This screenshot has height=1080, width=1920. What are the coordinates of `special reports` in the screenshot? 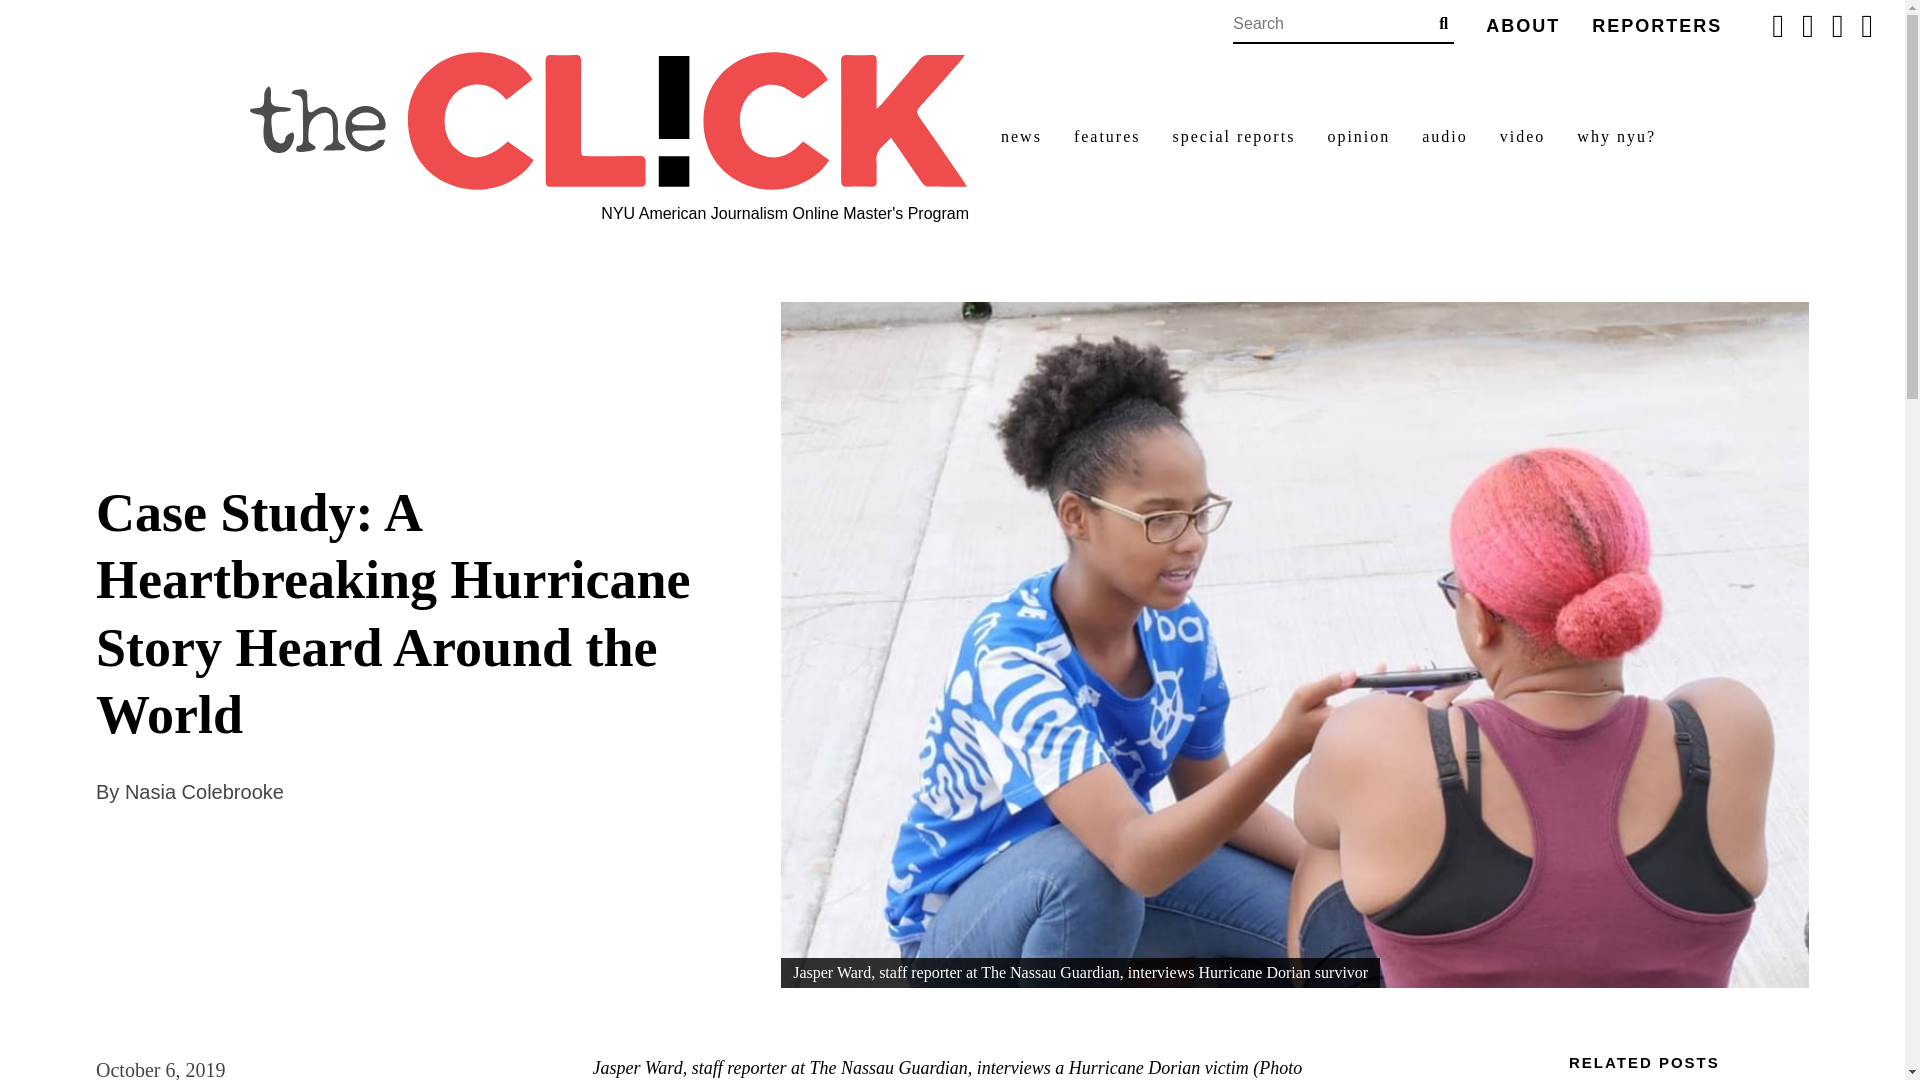 It's located at (1234, 137).